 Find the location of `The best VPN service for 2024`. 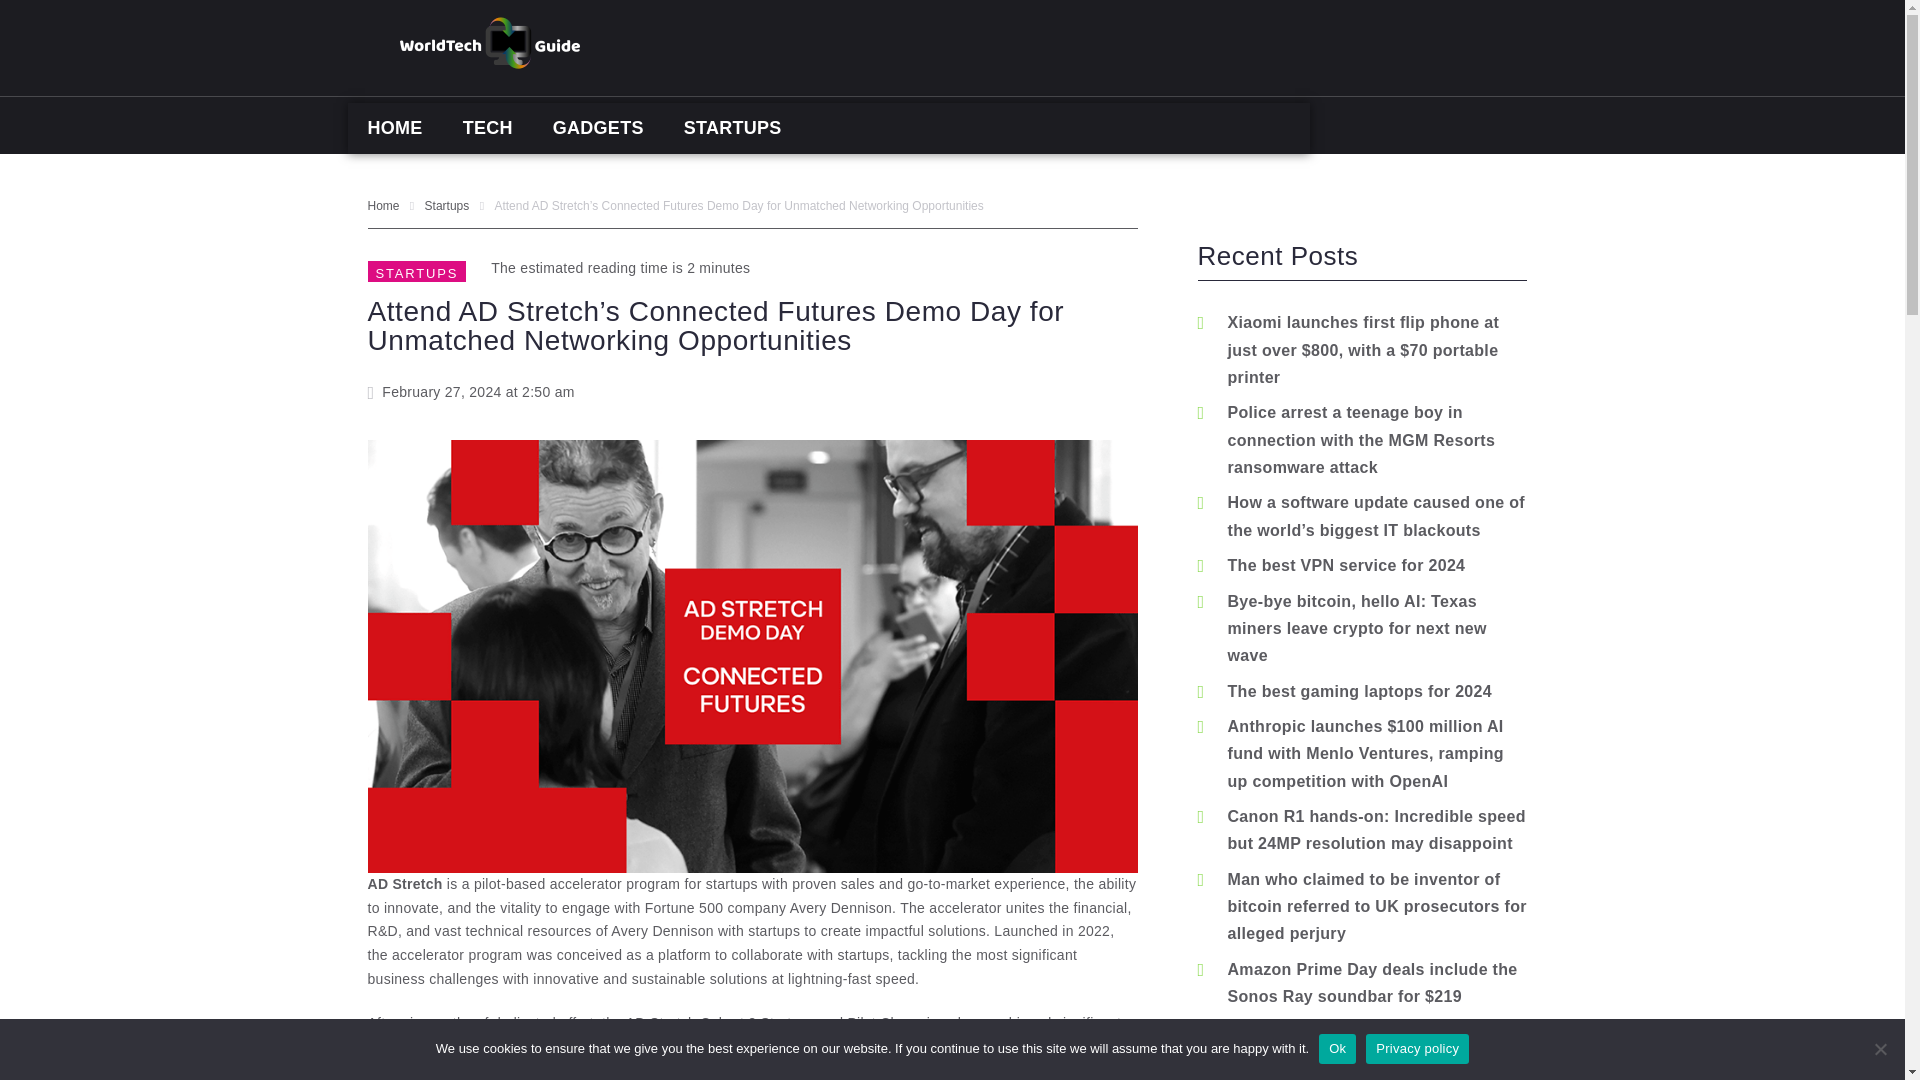

The best VPN service for 2024 is located at coordinates (1347, 565).